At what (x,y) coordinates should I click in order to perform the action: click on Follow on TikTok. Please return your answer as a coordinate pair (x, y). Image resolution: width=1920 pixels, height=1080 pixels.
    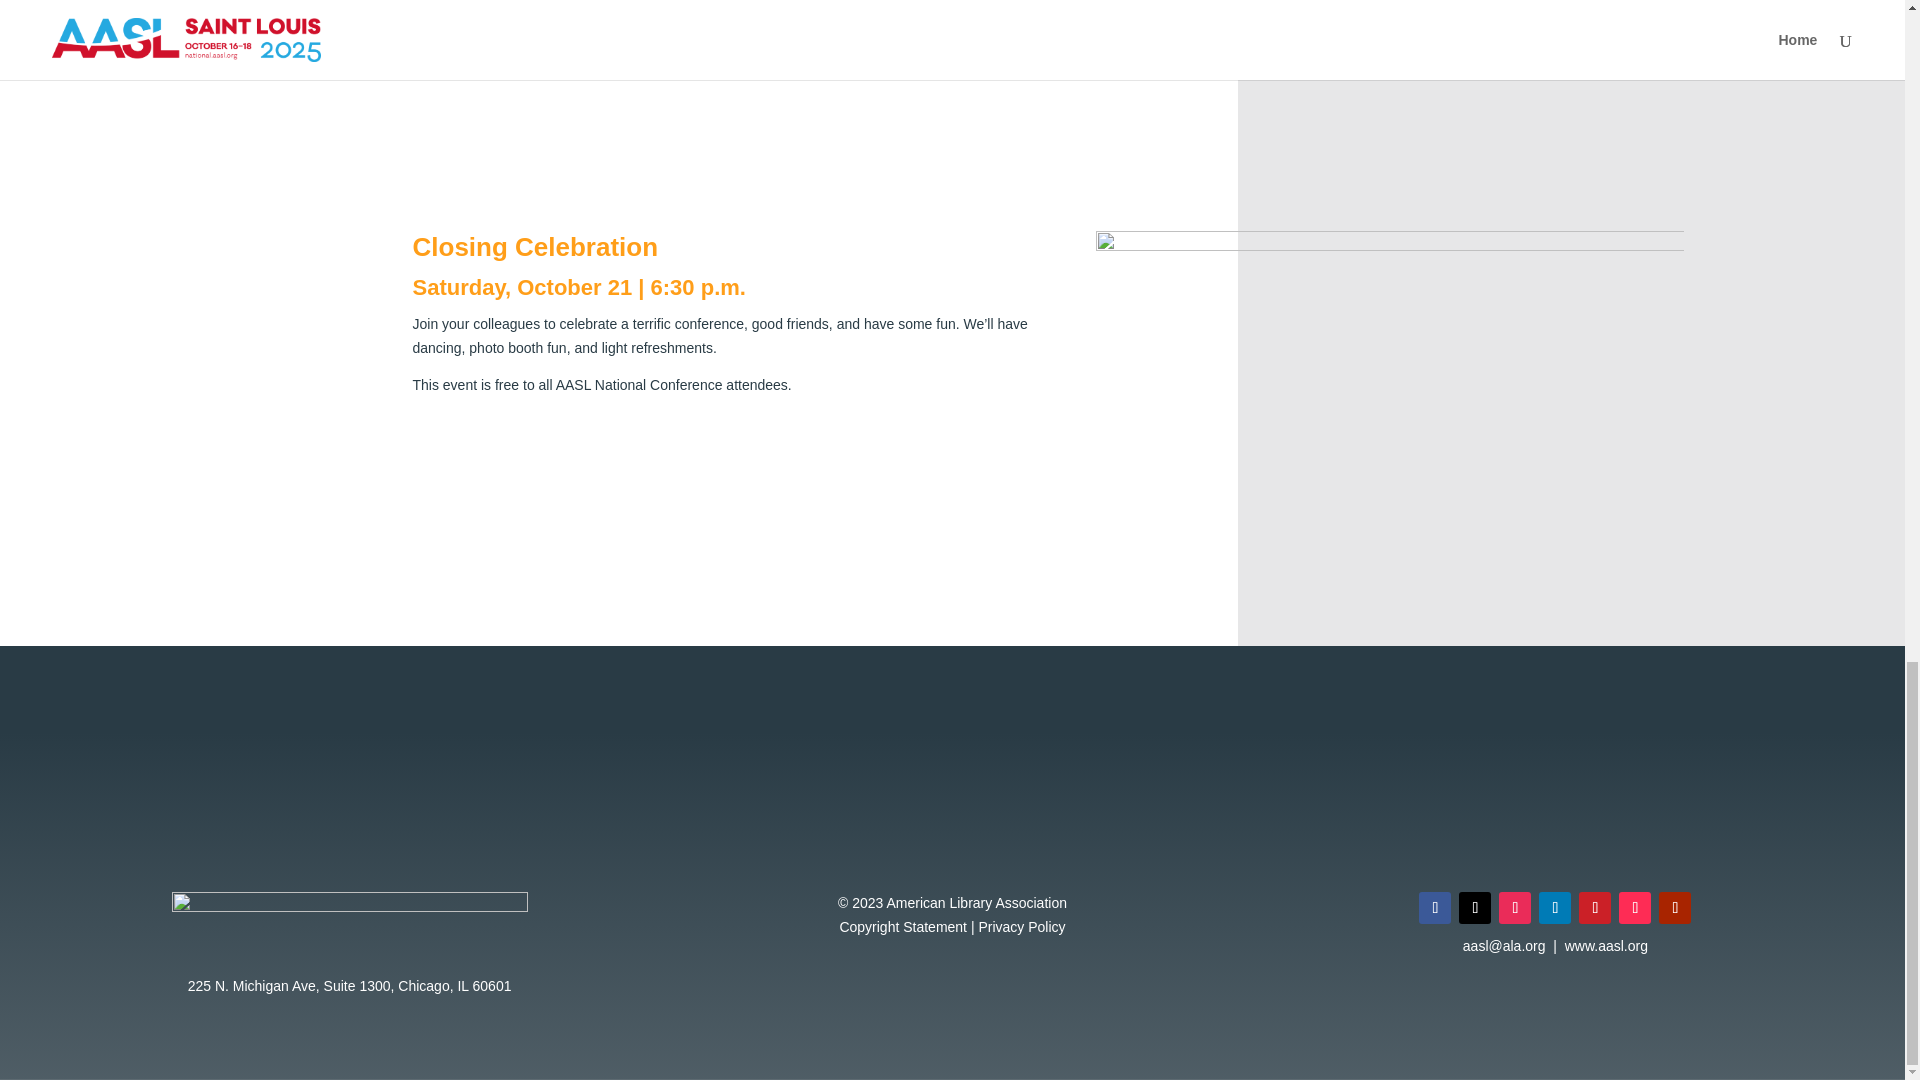
    Looking at the image, I should click on (1634, 908).